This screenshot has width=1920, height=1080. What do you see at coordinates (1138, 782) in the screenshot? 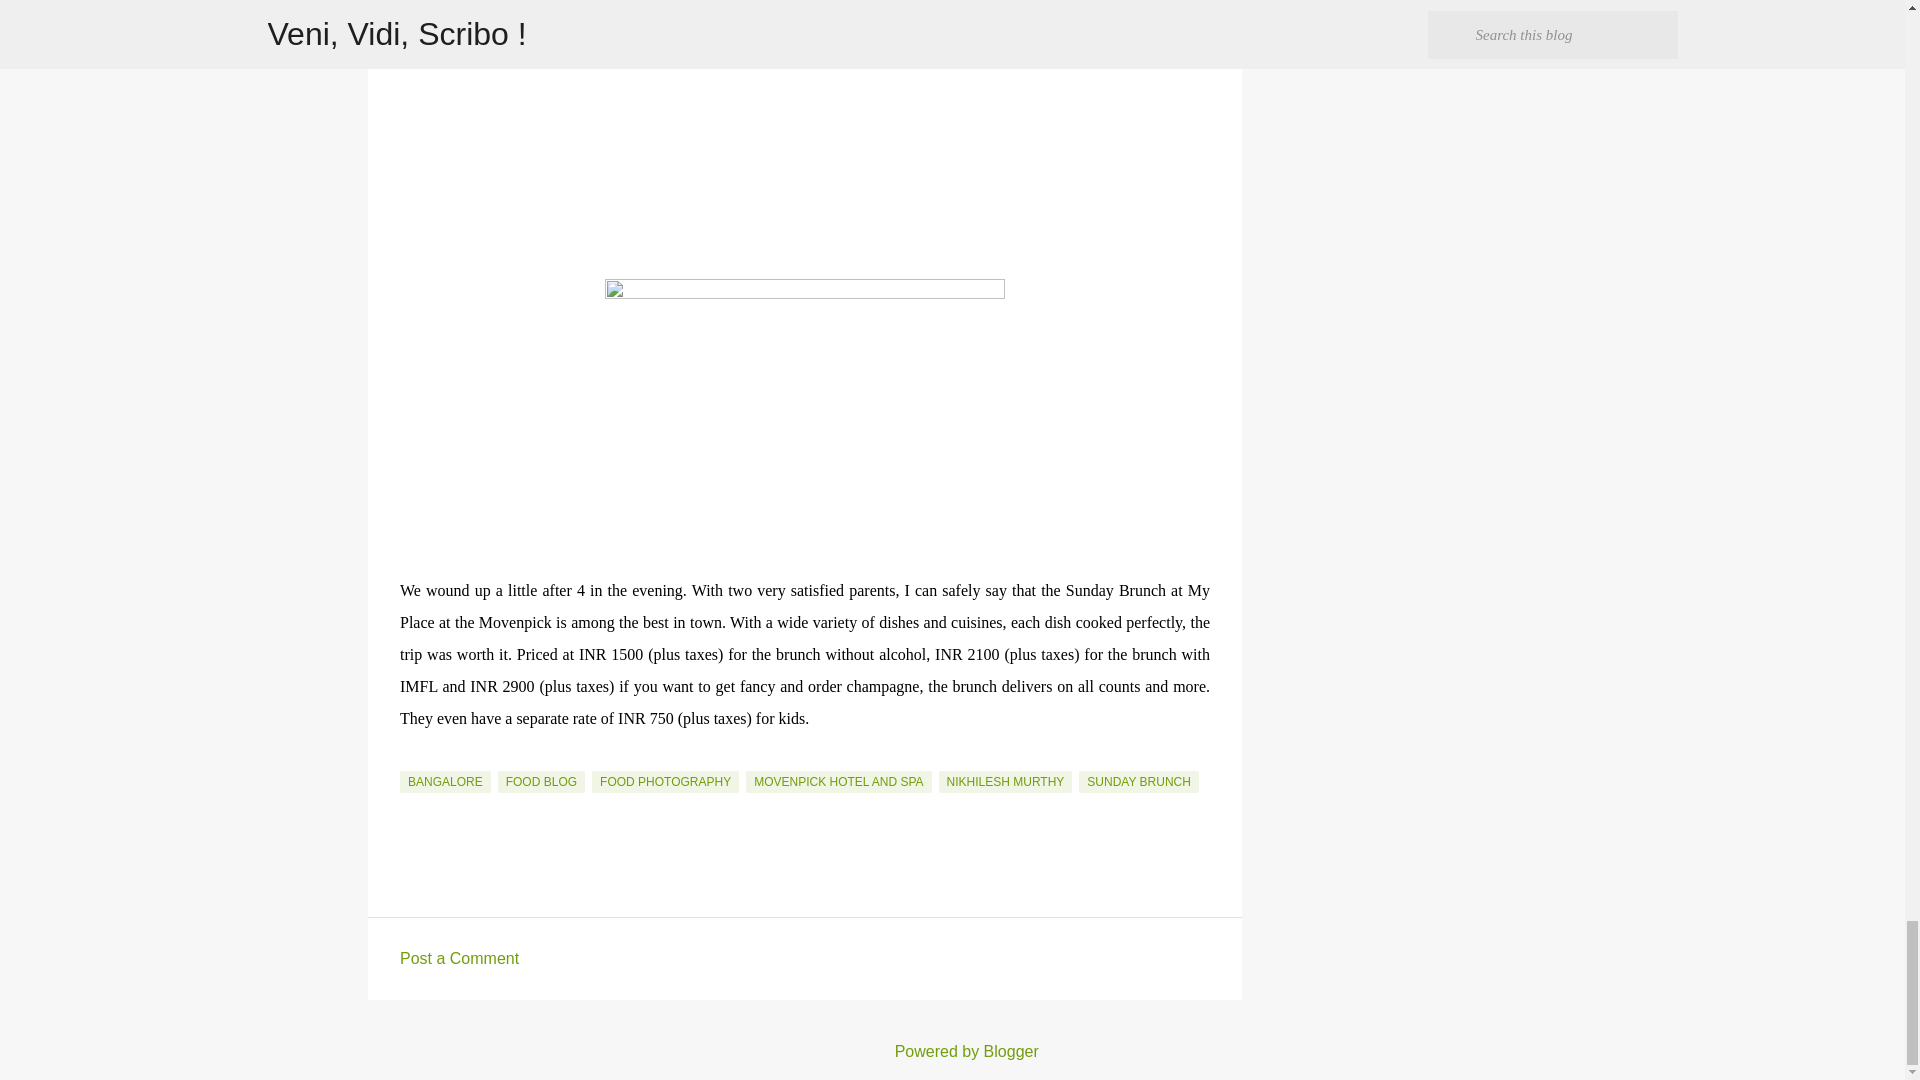
I see `SUNDAY BRUNCH` at bounding box center [1138, 782].